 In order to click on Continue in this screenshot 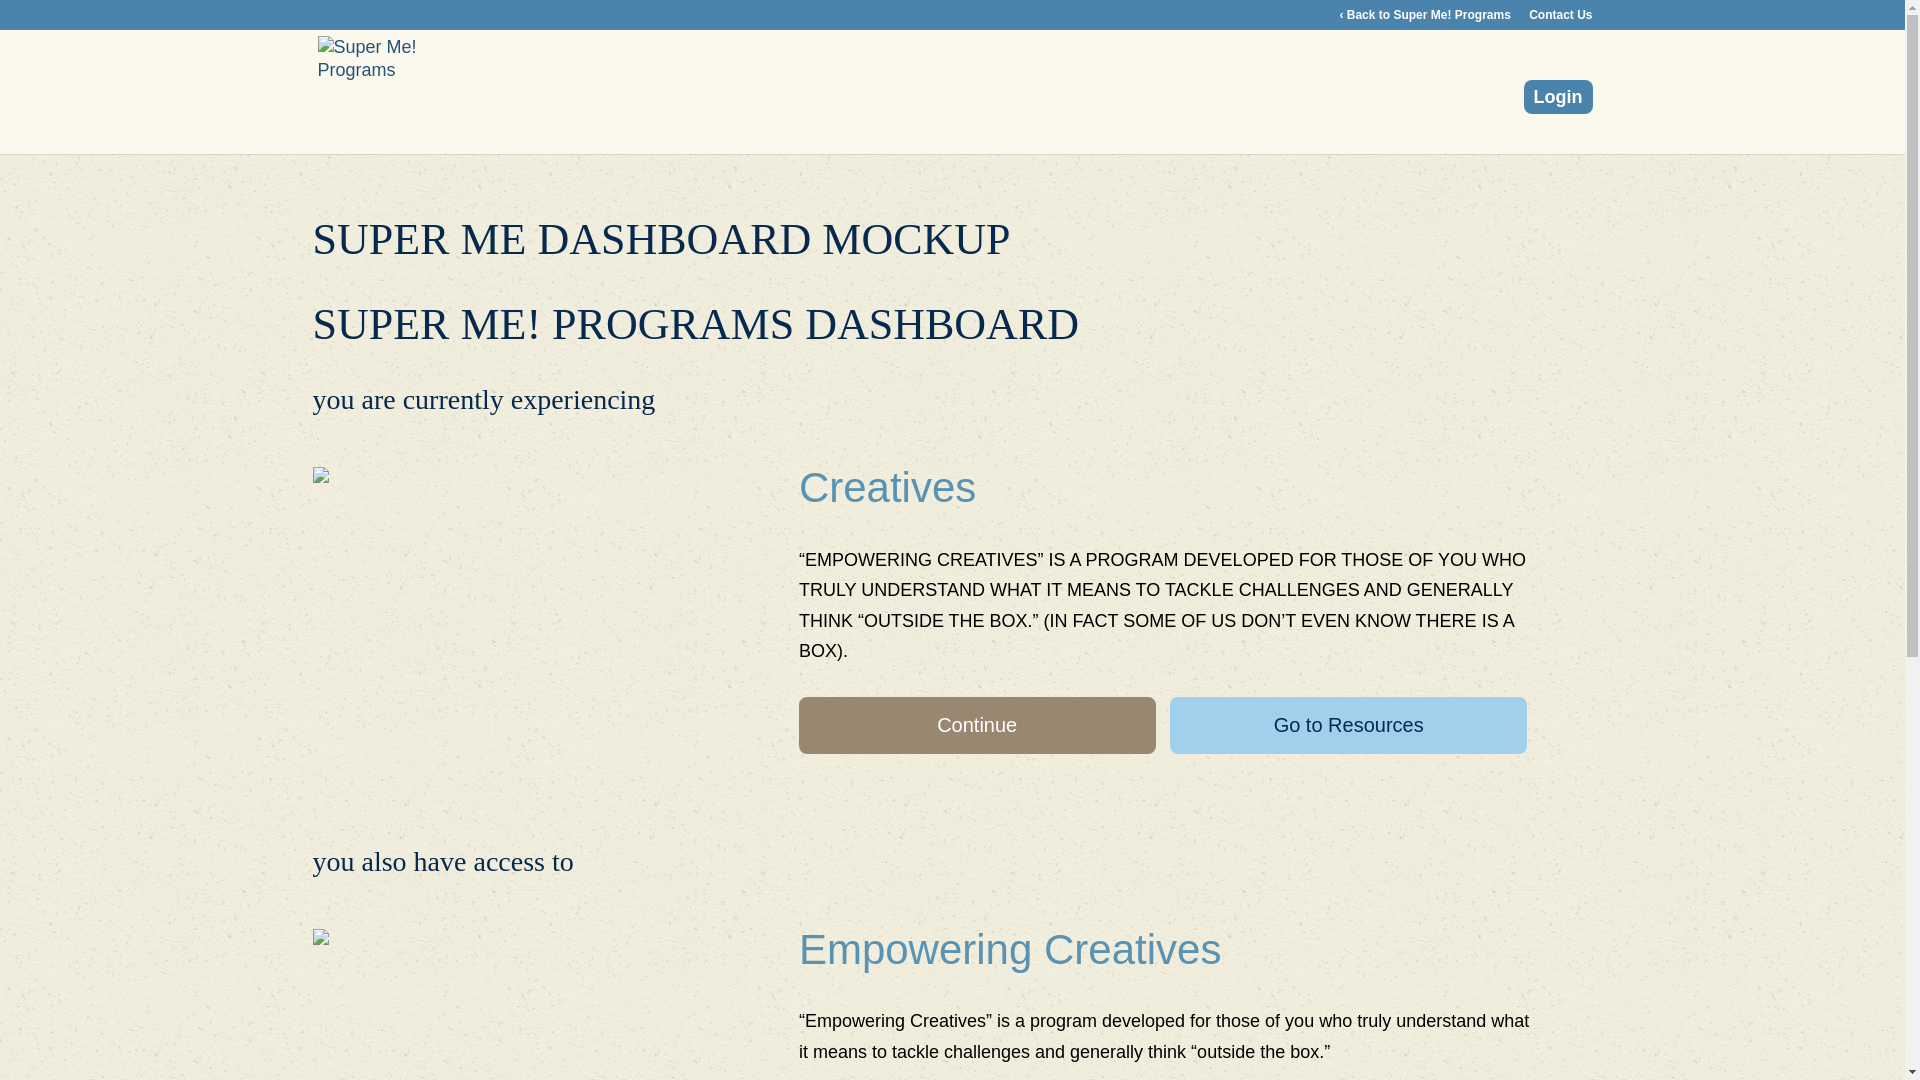, I will do `click(976, 724)`.